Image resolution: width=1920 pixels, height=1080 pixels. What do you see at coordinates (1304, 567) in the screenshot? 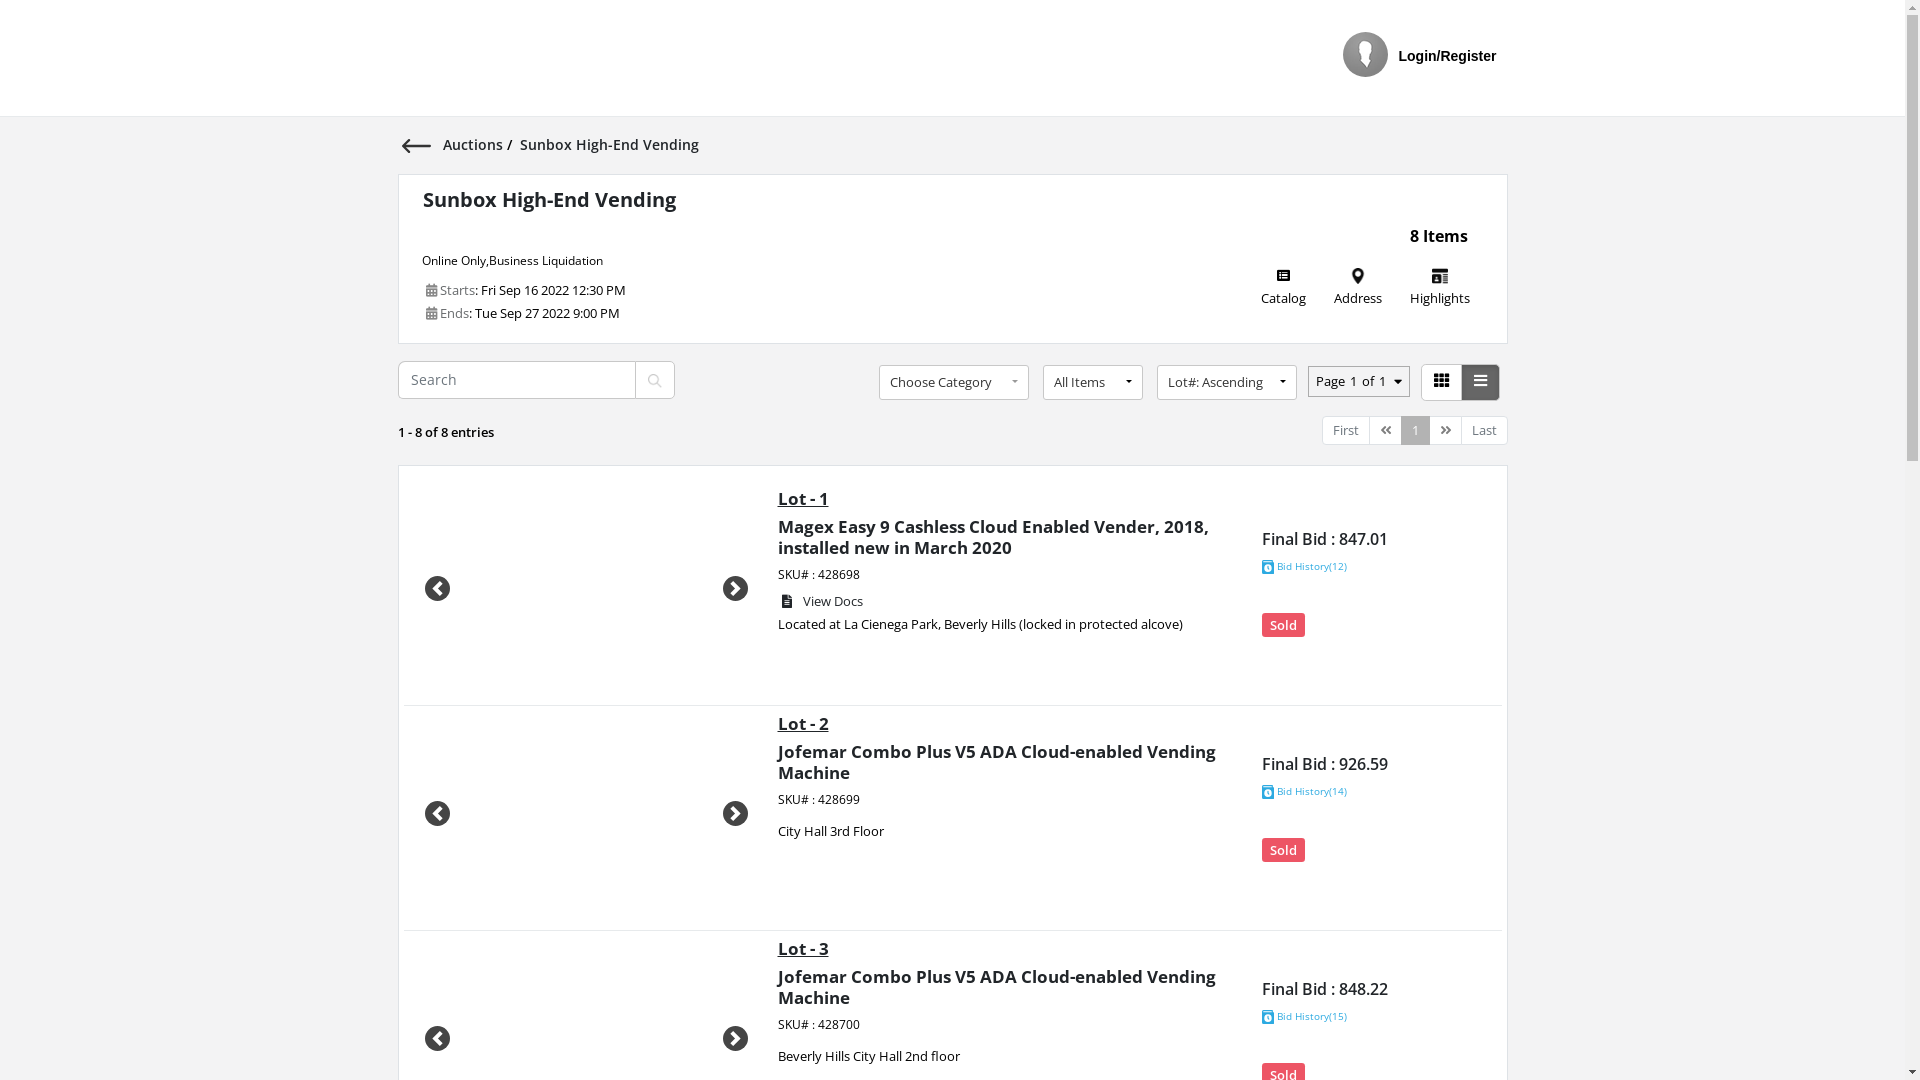
I see `Bid History(12)` at bounding box center [1304, 567].